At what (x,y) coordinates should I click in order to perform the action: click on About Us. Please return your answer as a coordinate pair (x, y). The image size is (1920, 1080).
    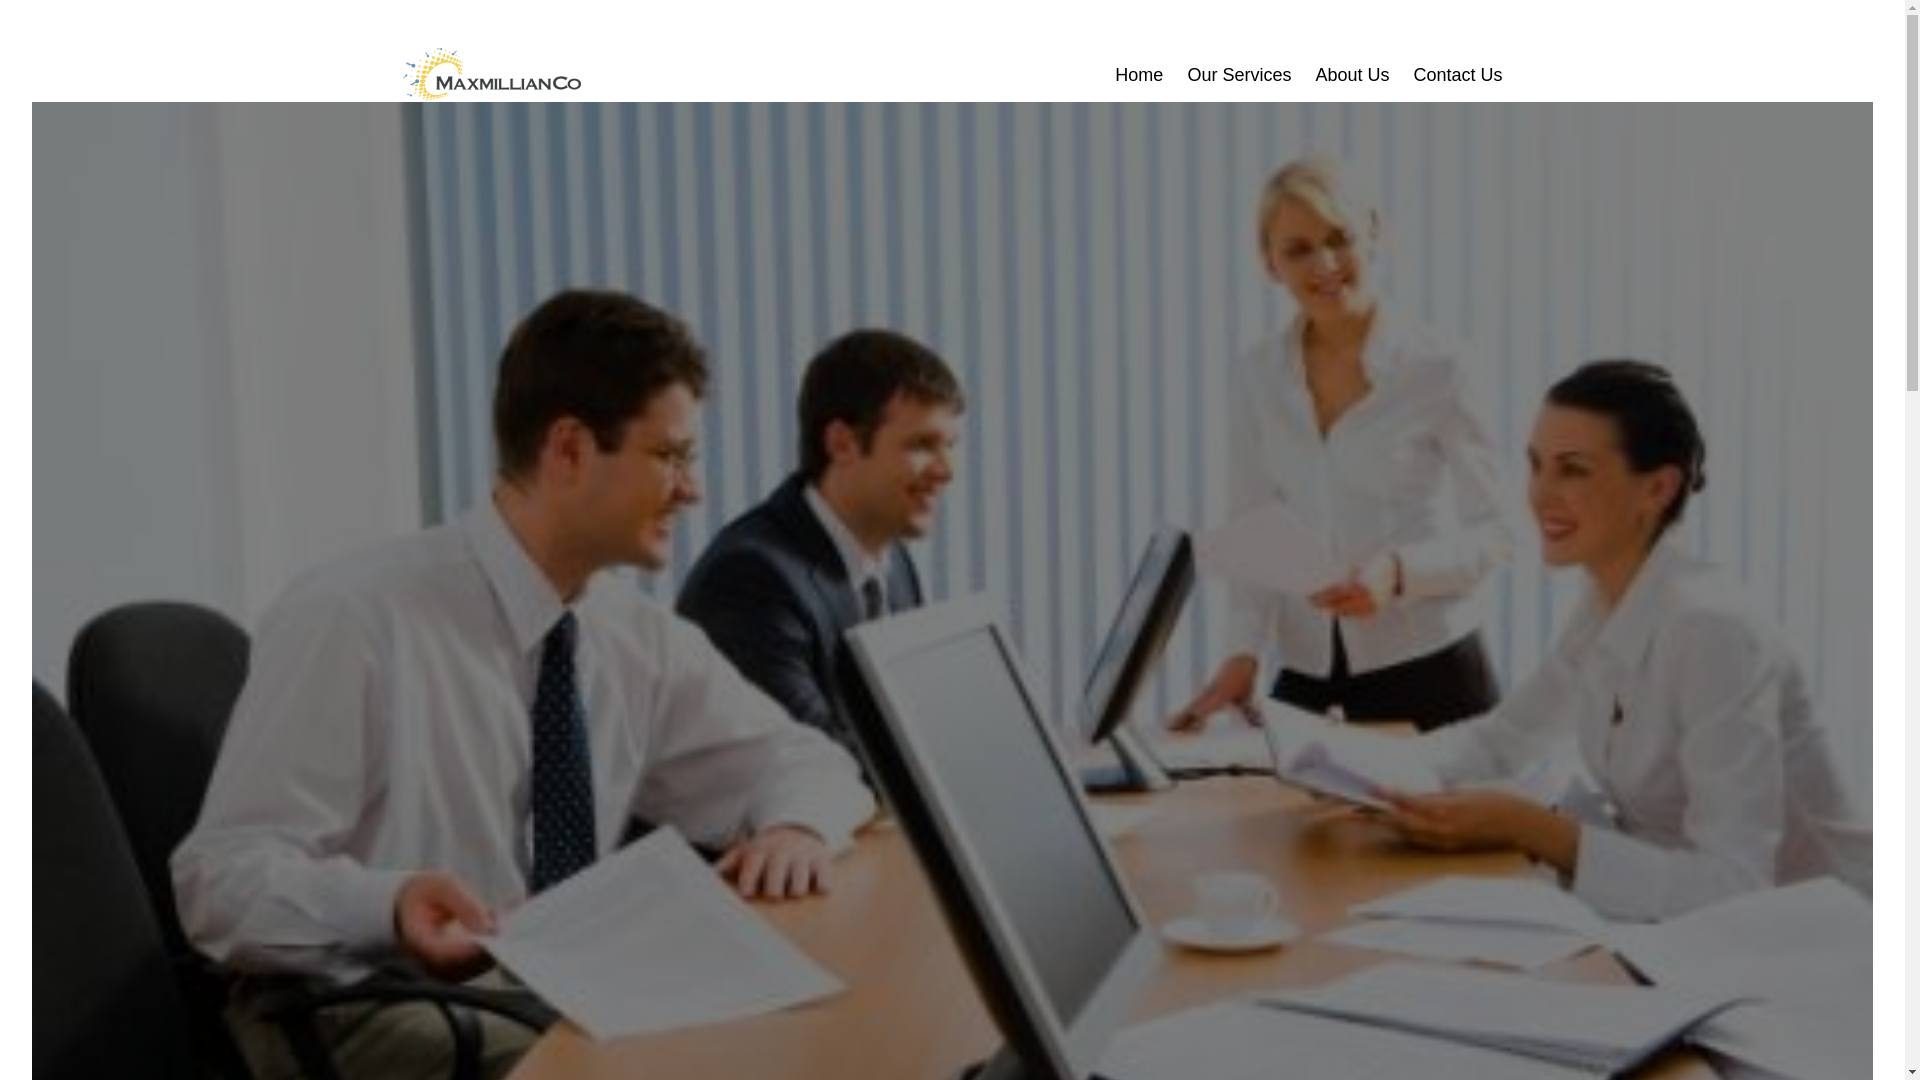
    Looking at the image, I should click on (1352, 76).